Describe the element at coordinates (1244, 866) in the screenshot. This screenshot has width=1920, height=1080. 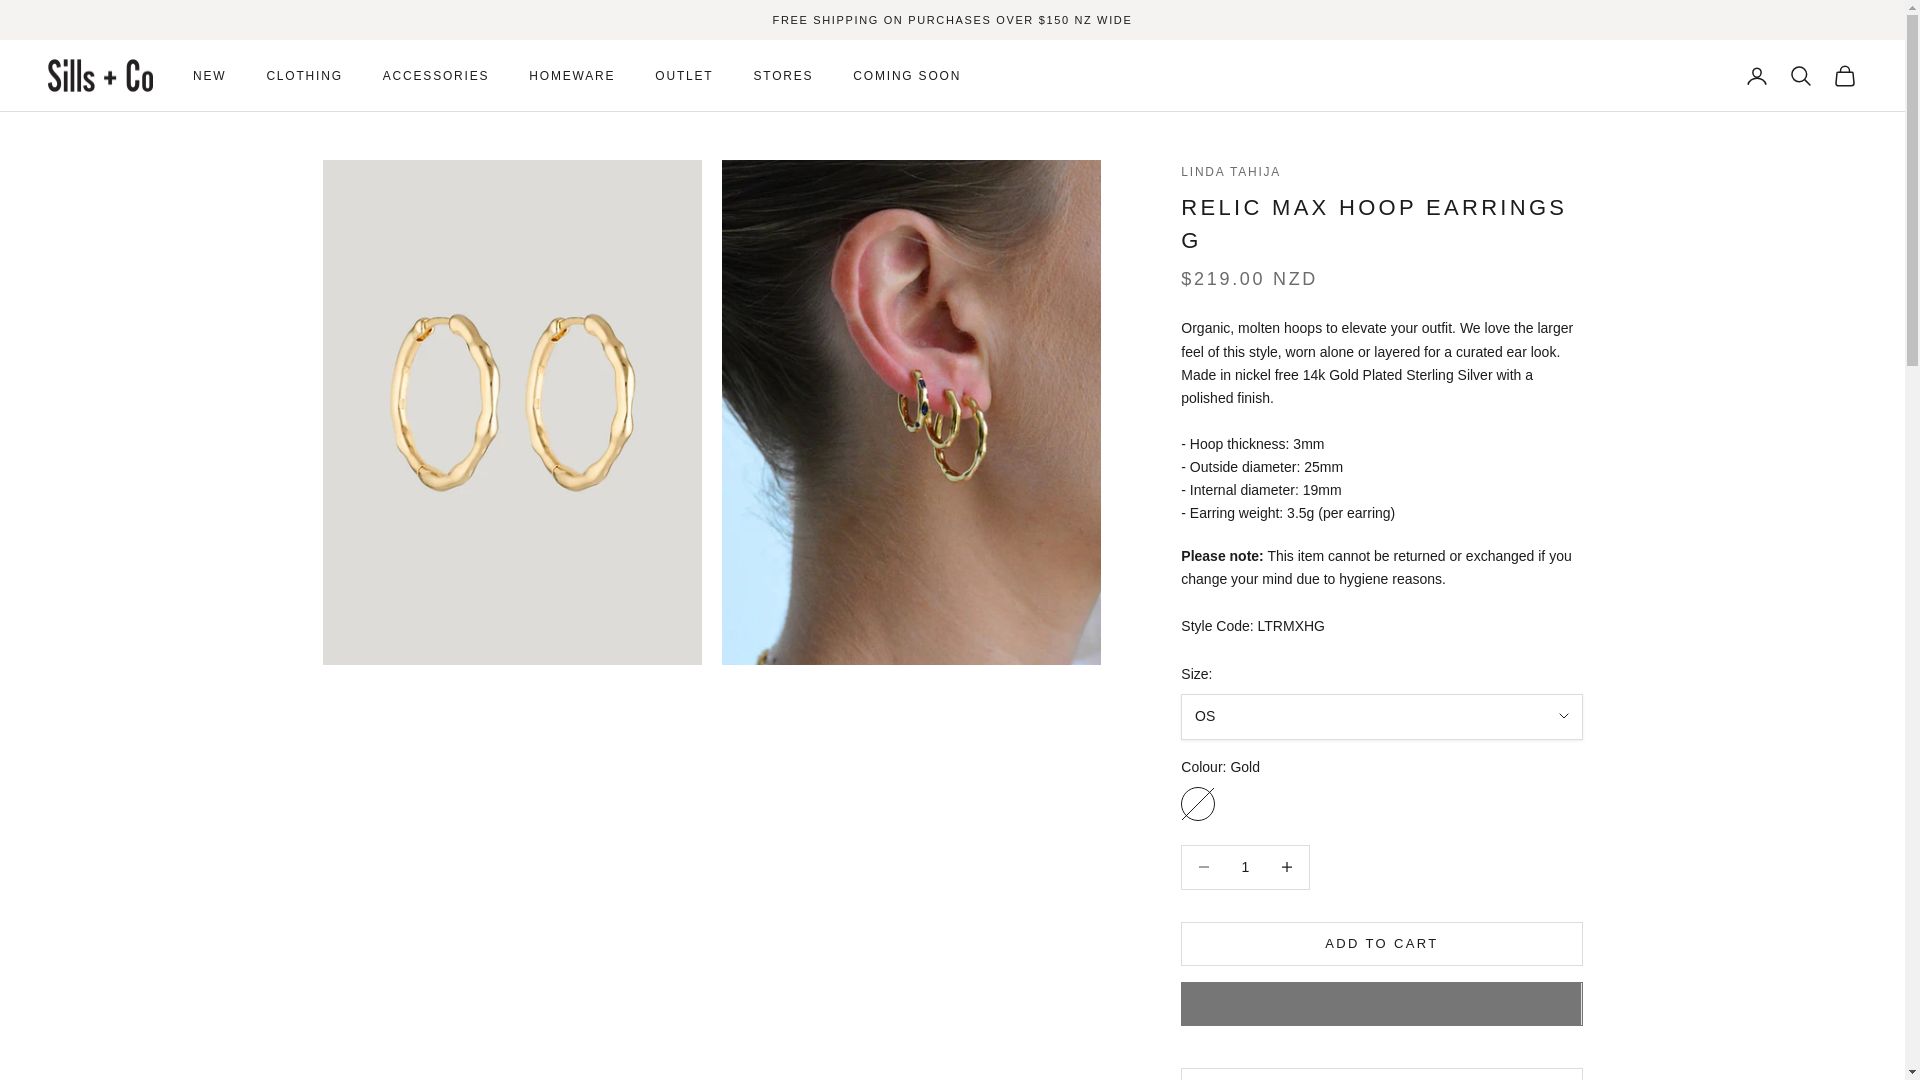
I see `1` at that location.